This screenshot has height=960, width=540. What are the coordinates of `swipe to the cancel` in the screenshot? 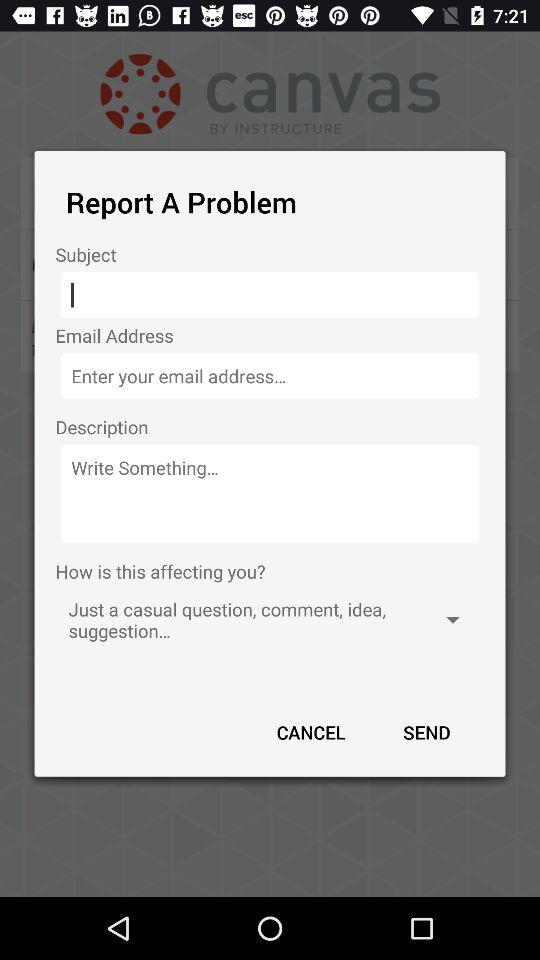 It's located at (311, 732).